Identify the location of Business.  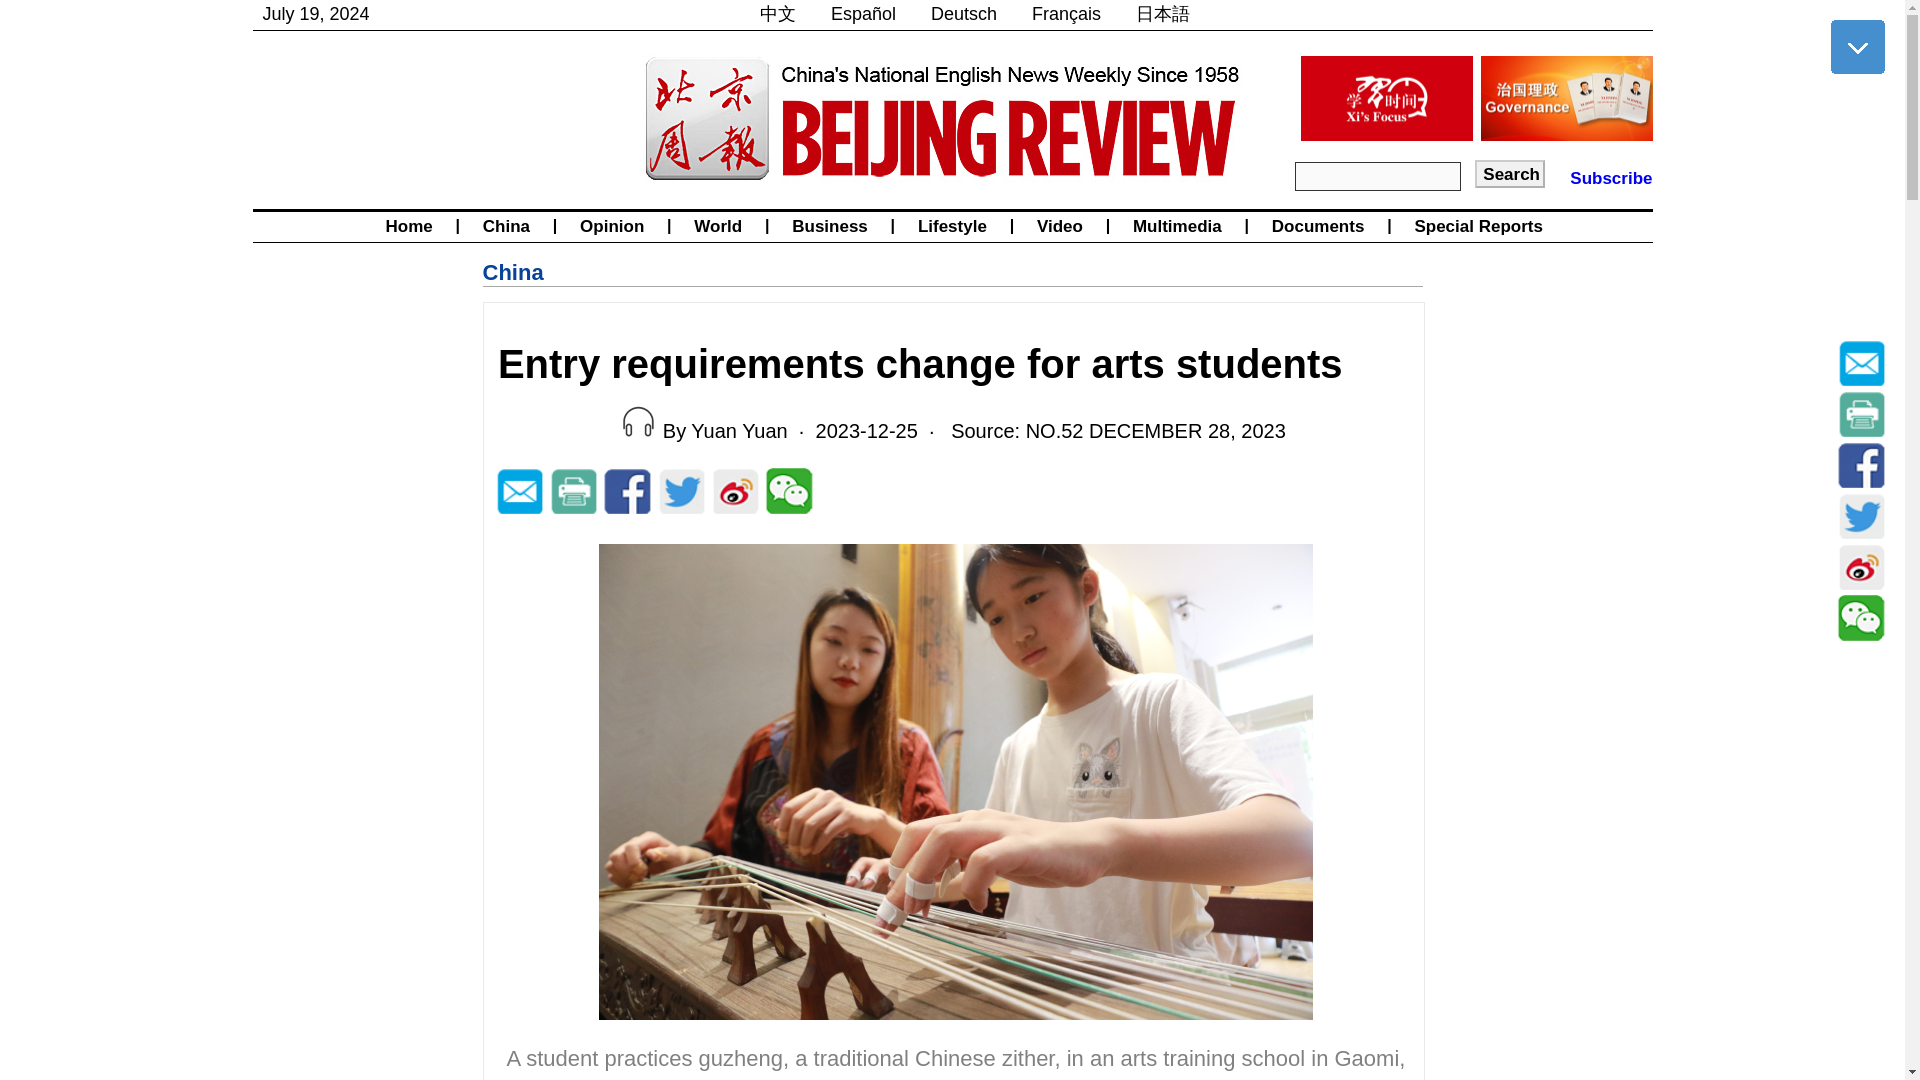
(830, 226).